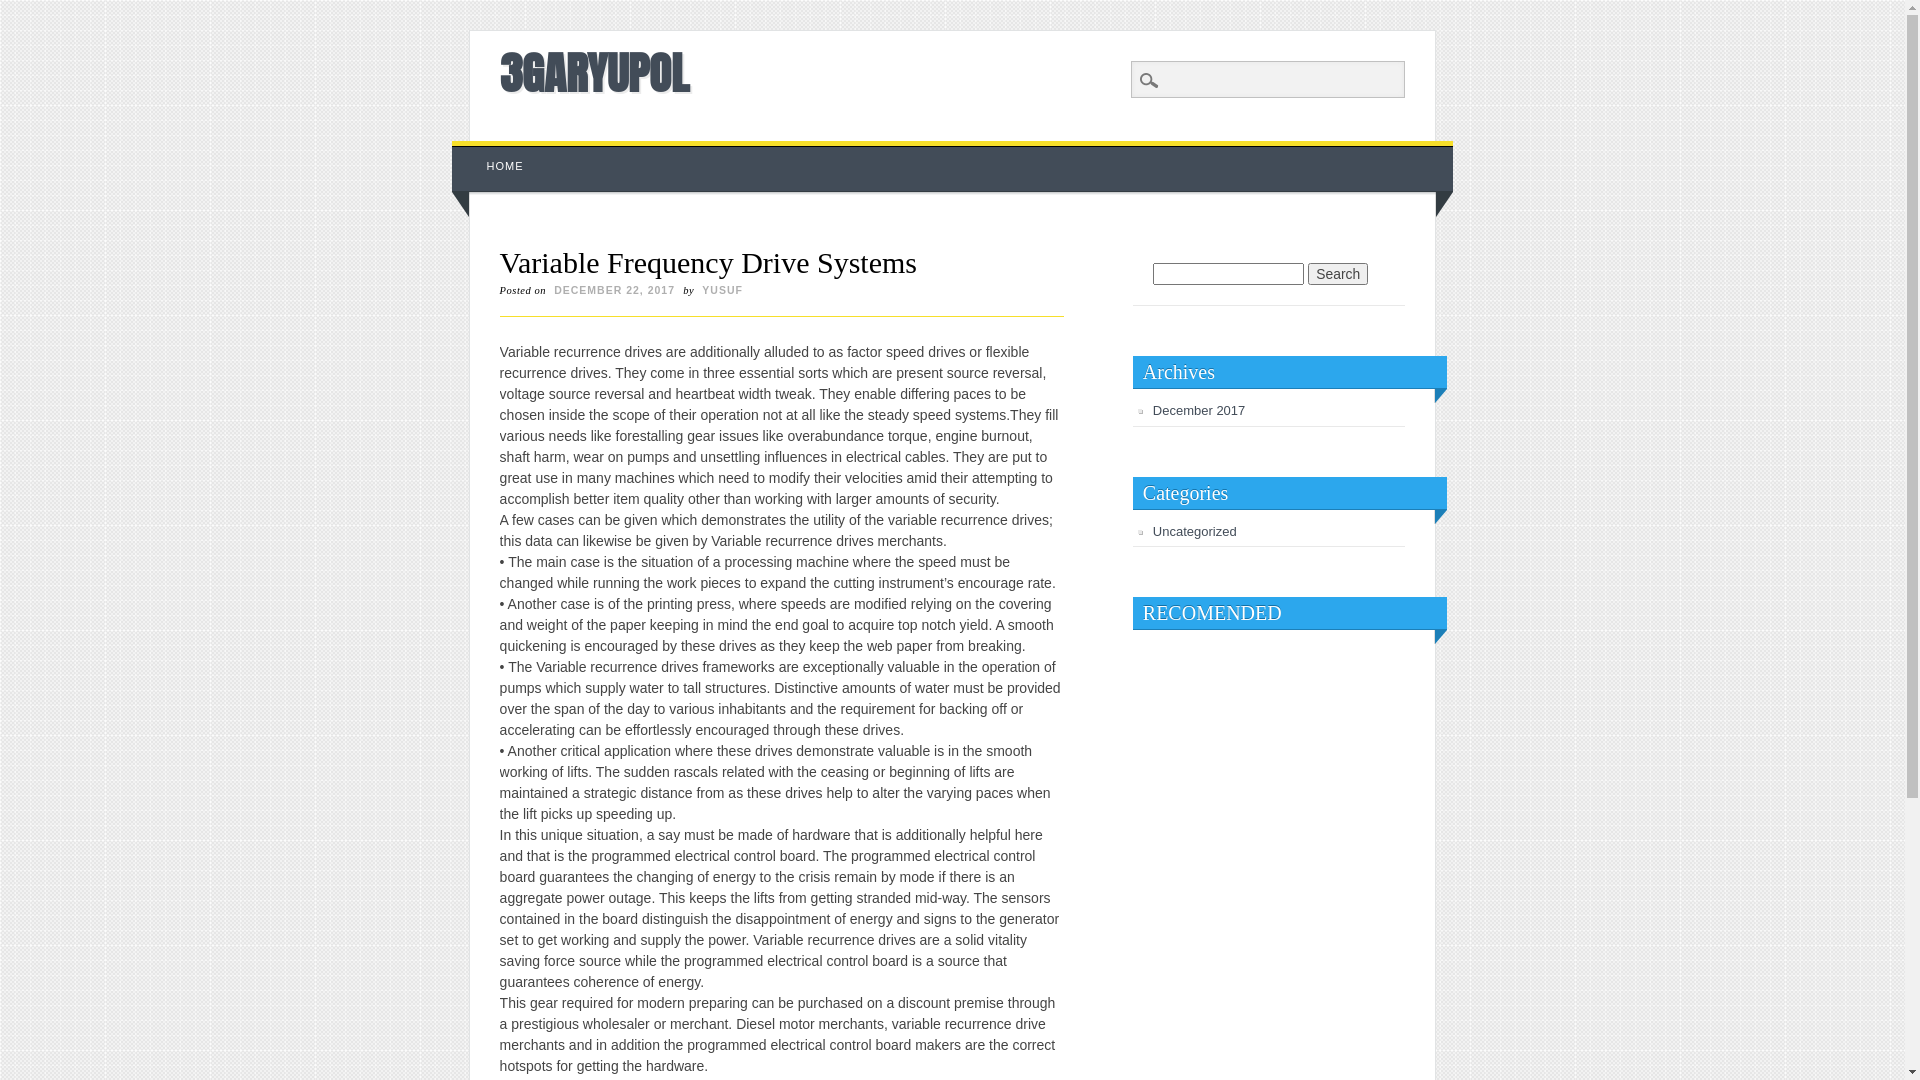 The image size is (1920, 1080). What do you see at coordinates (1195, 532) in the screenshot?
I see `Uncategorized` at bounding box center [1195, 532].